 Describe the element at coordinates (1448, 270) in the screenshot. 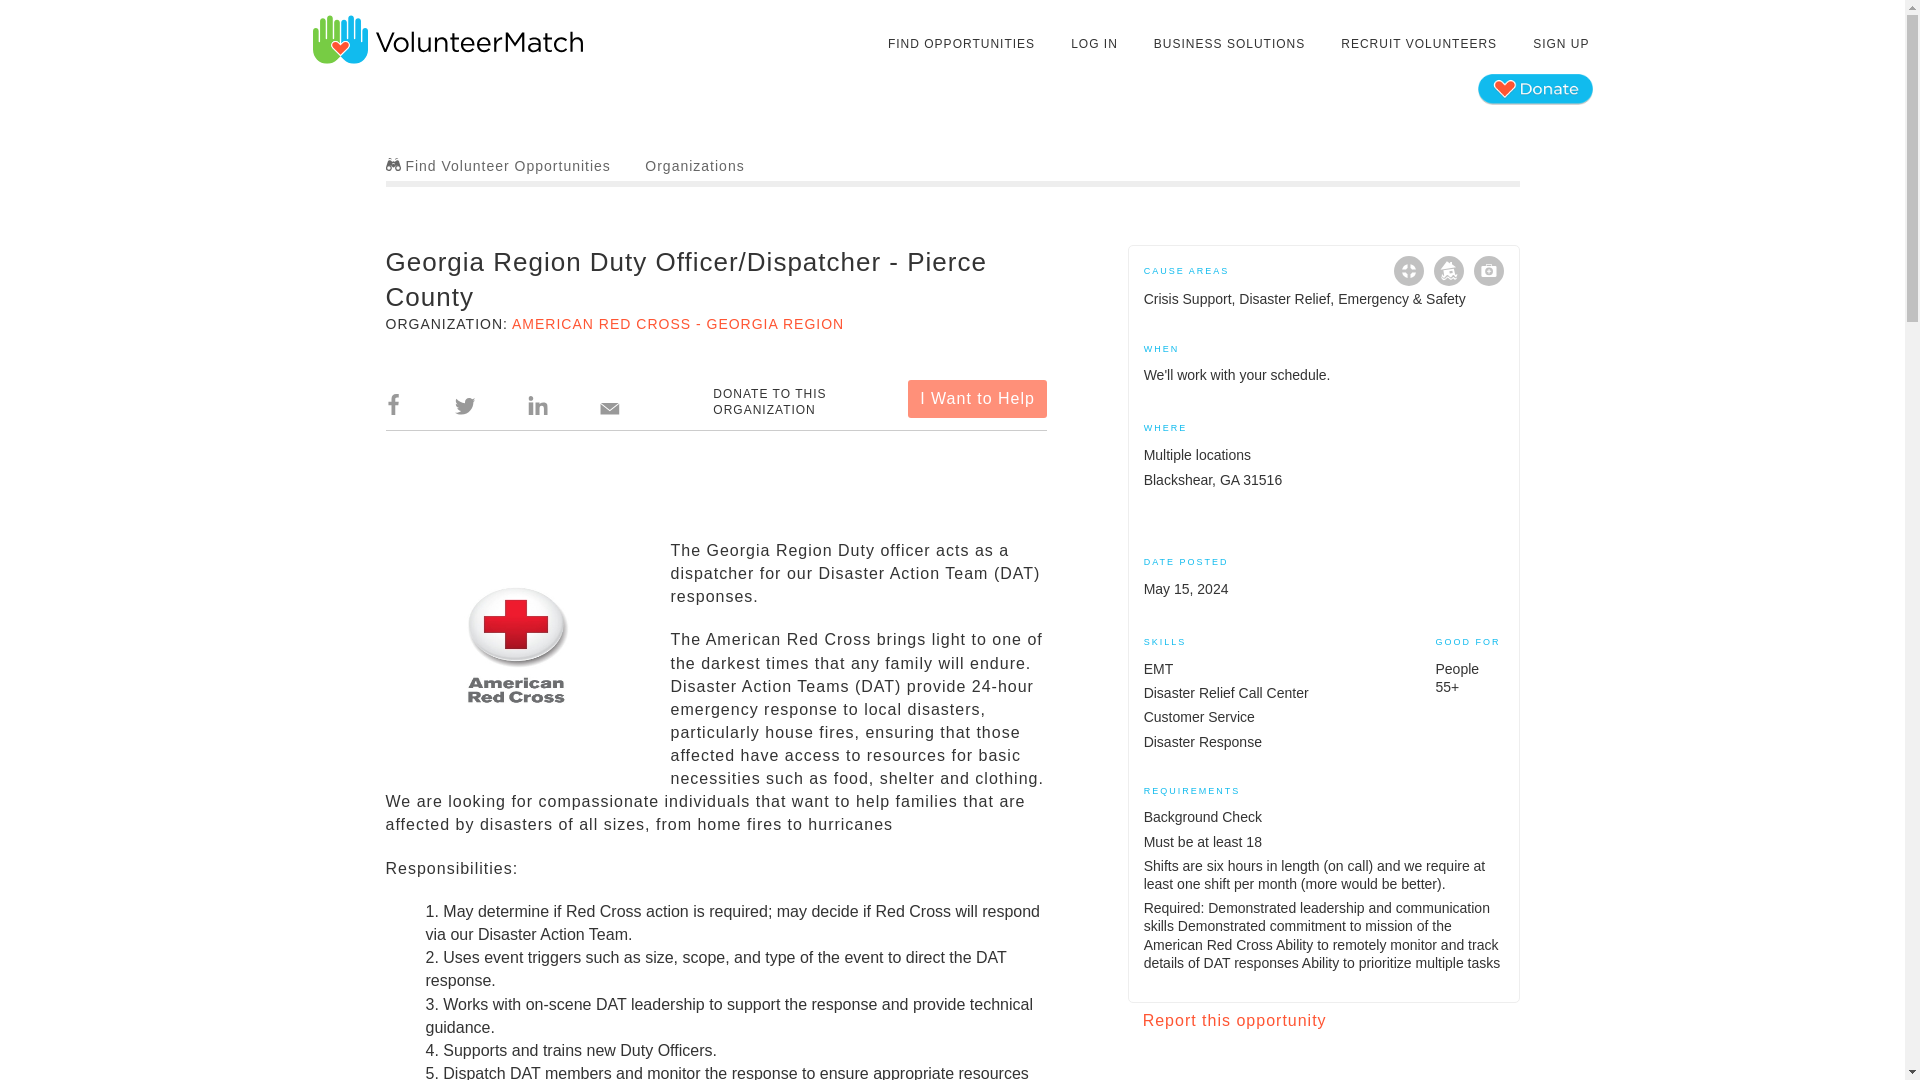

I see `Disaster Relief` at that location.